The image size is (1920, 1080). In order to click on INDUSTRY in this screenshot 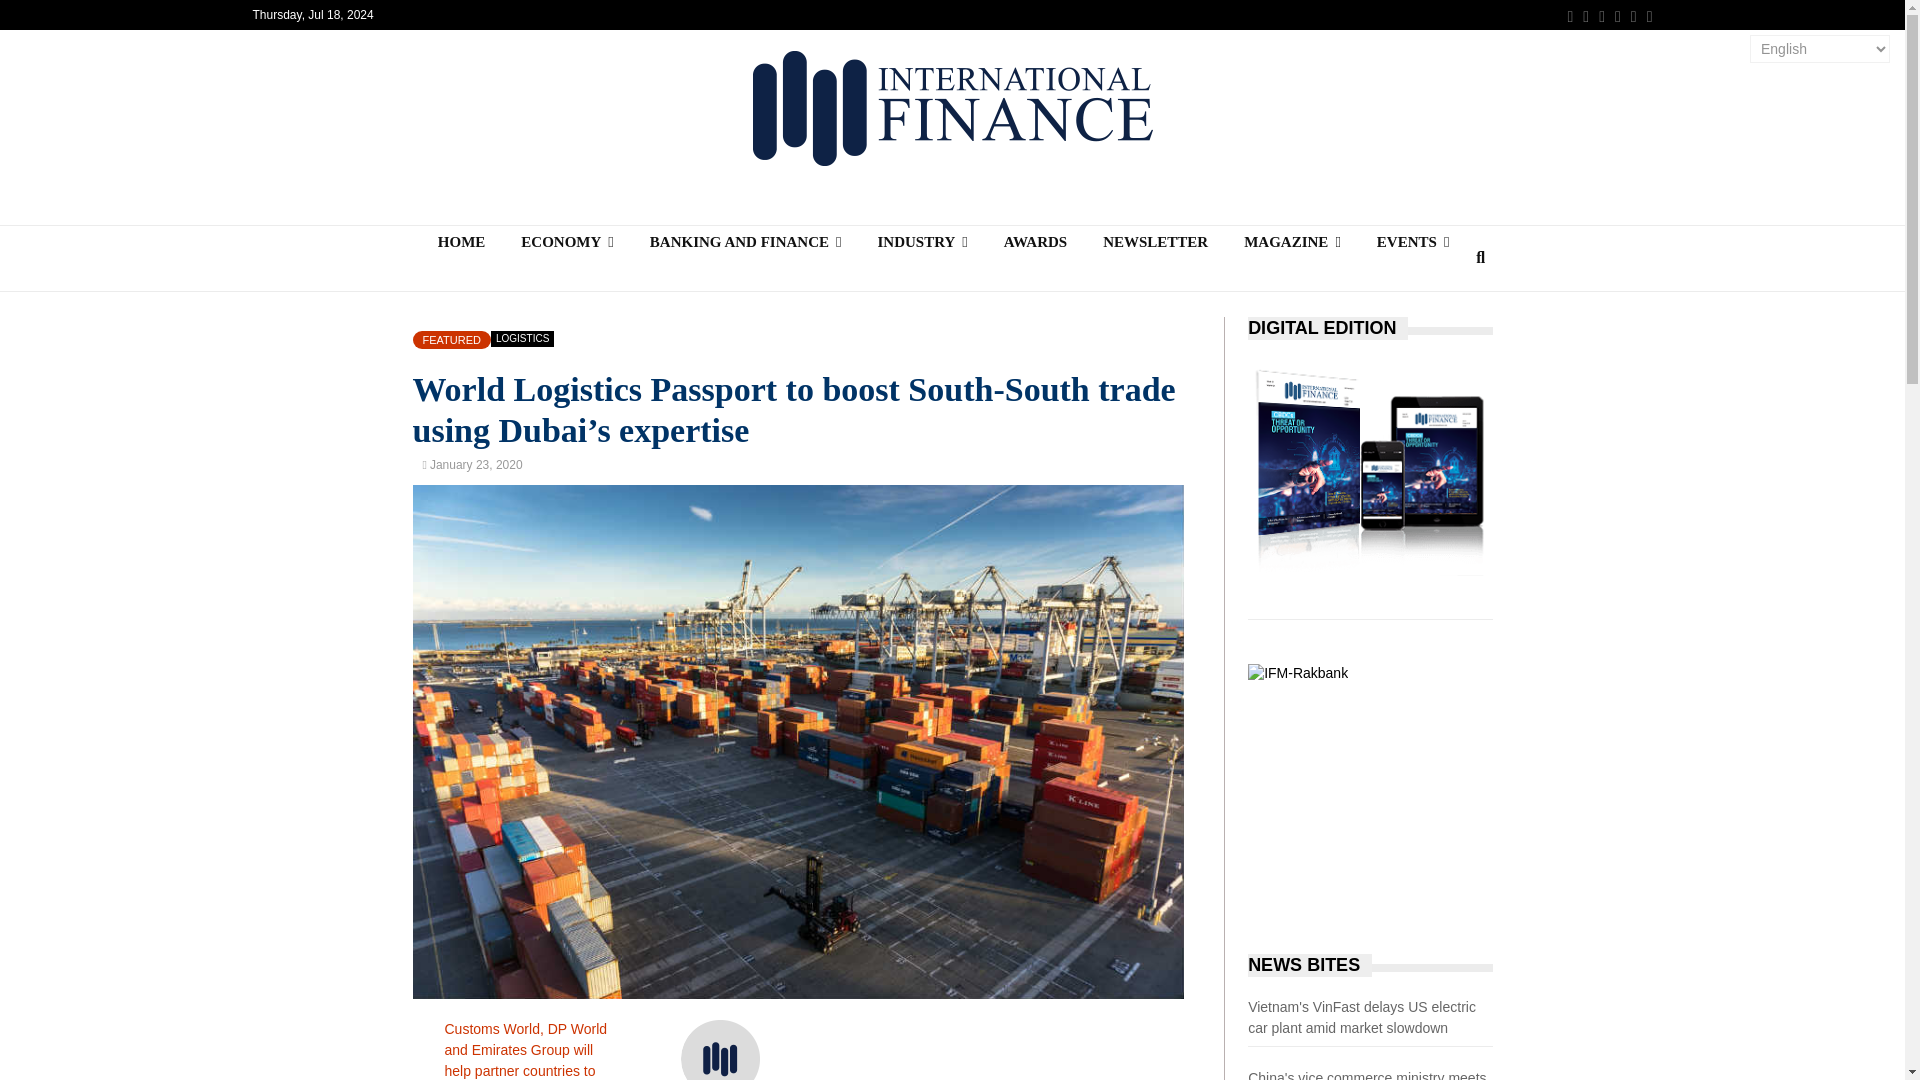, I will do `click(921, 242)`.